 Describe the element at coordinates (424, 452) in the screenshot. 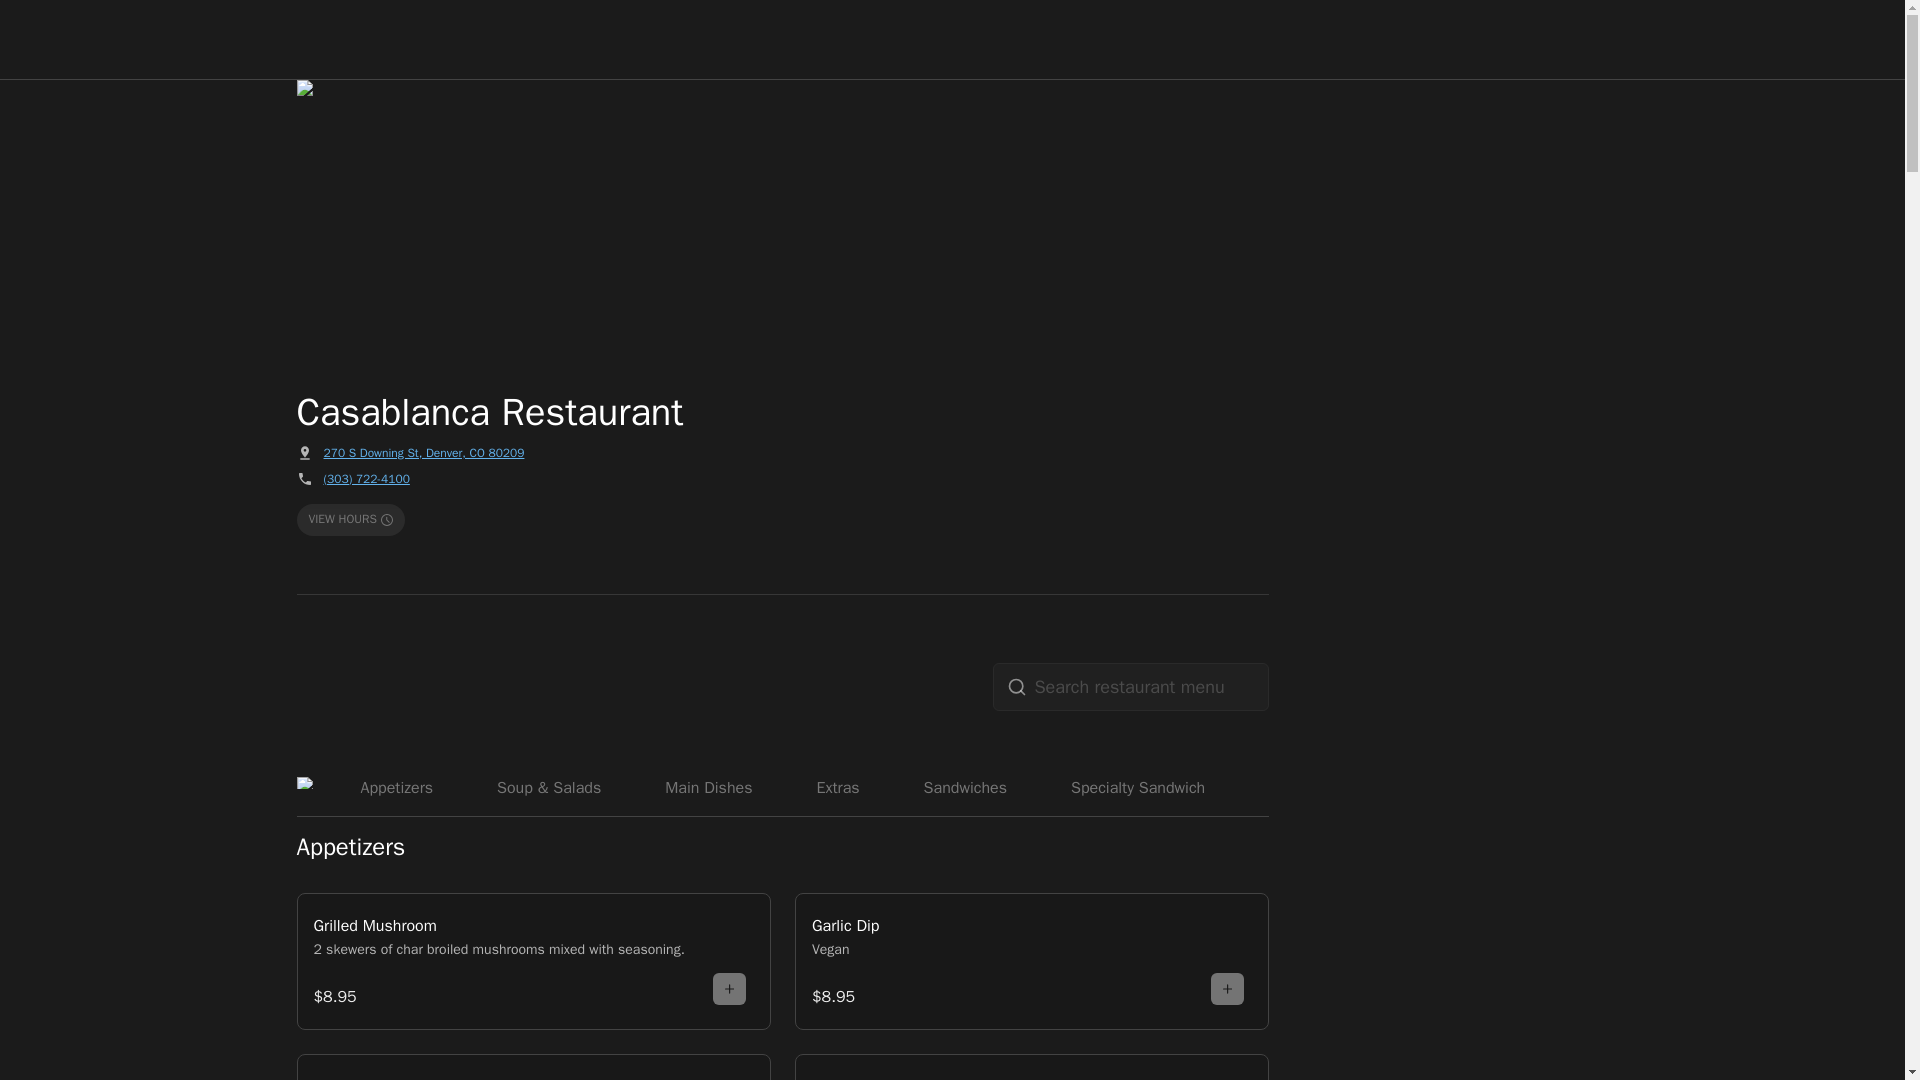

I see `270 S Downing St, Denver, CO 80209` at that location.